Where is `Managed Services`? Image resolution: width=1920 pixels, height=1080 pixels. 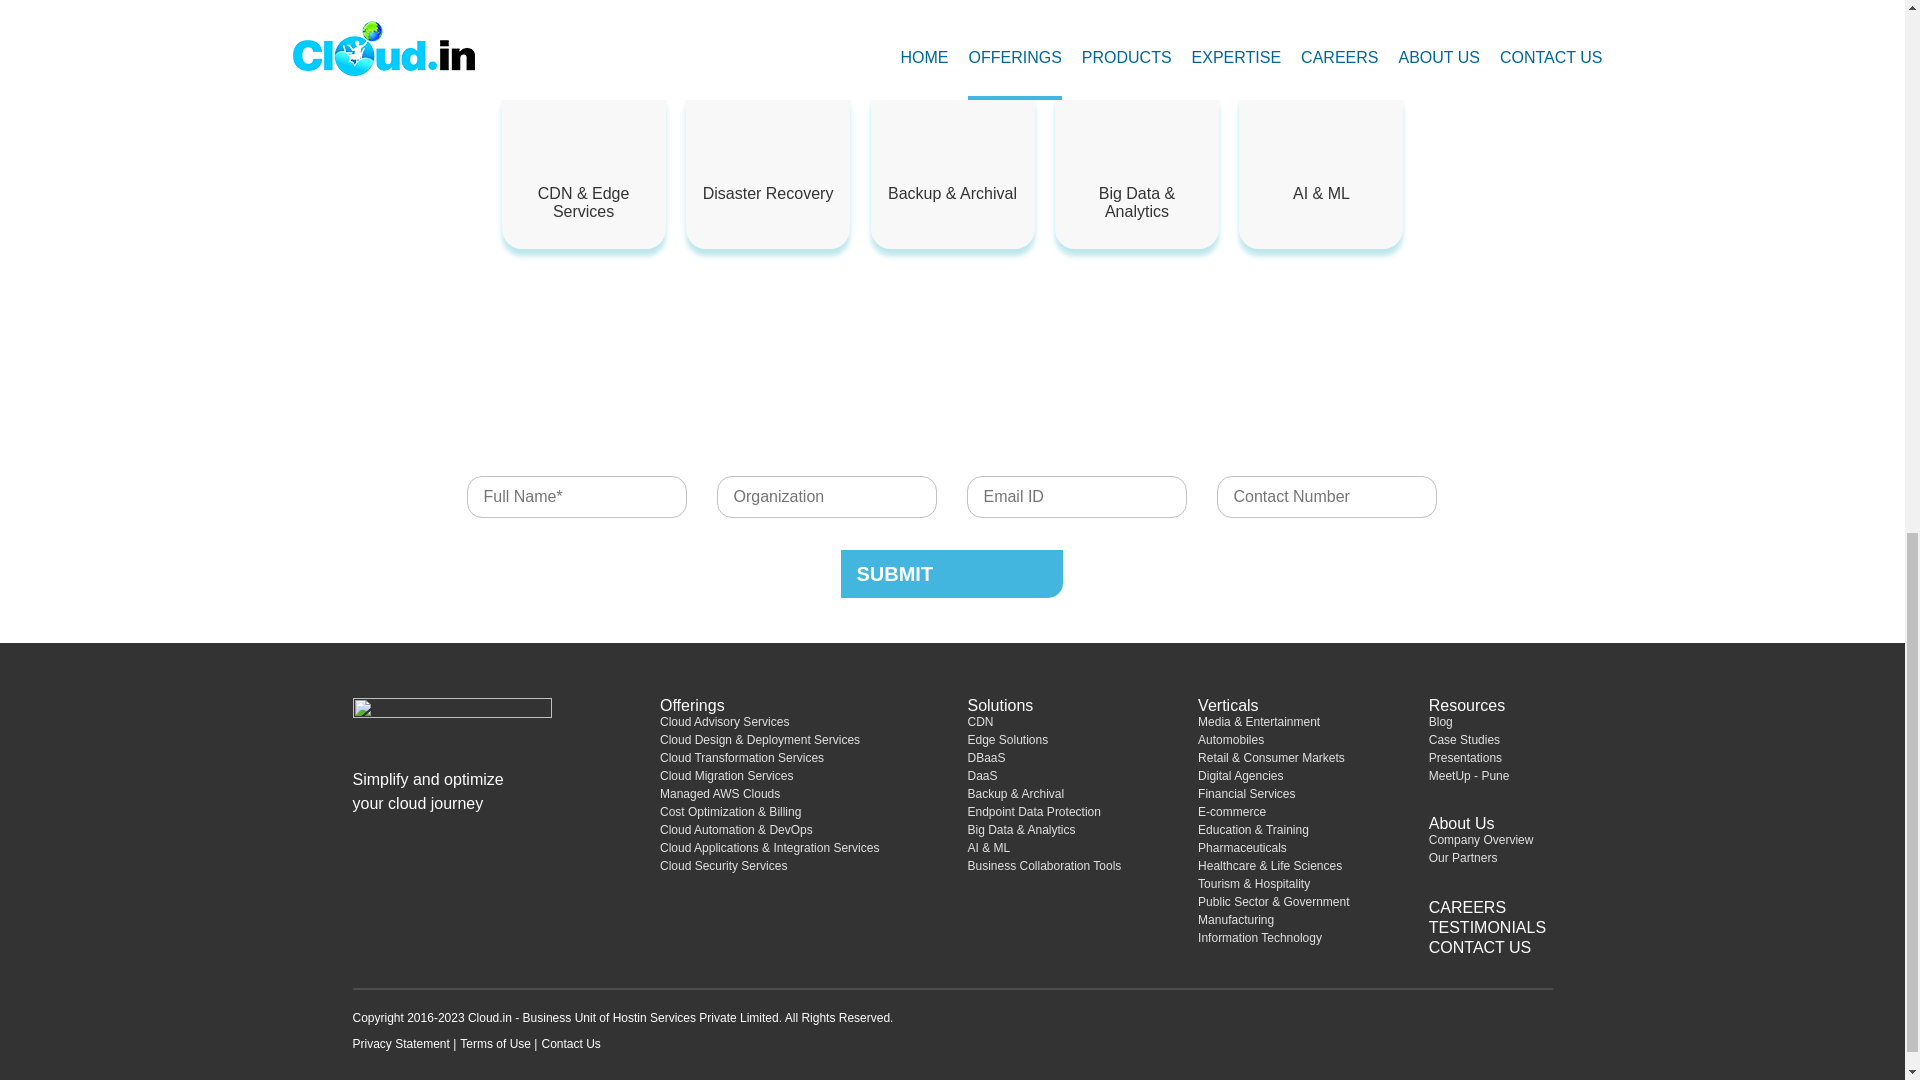 Managed Services is located at coordinates (1045, 9).